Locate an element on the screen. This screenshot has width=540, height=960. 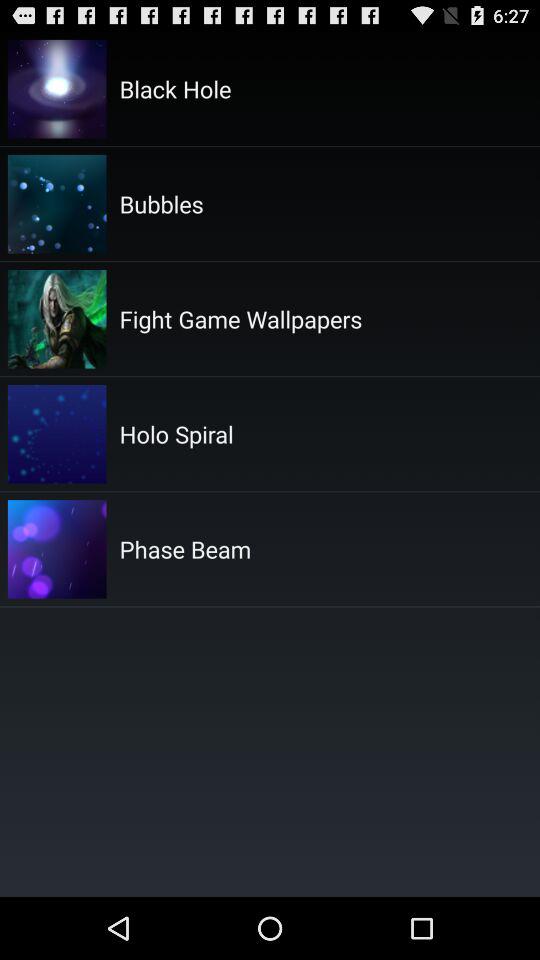
select fight game wallpapers icon is located at coordinates (240, 318).